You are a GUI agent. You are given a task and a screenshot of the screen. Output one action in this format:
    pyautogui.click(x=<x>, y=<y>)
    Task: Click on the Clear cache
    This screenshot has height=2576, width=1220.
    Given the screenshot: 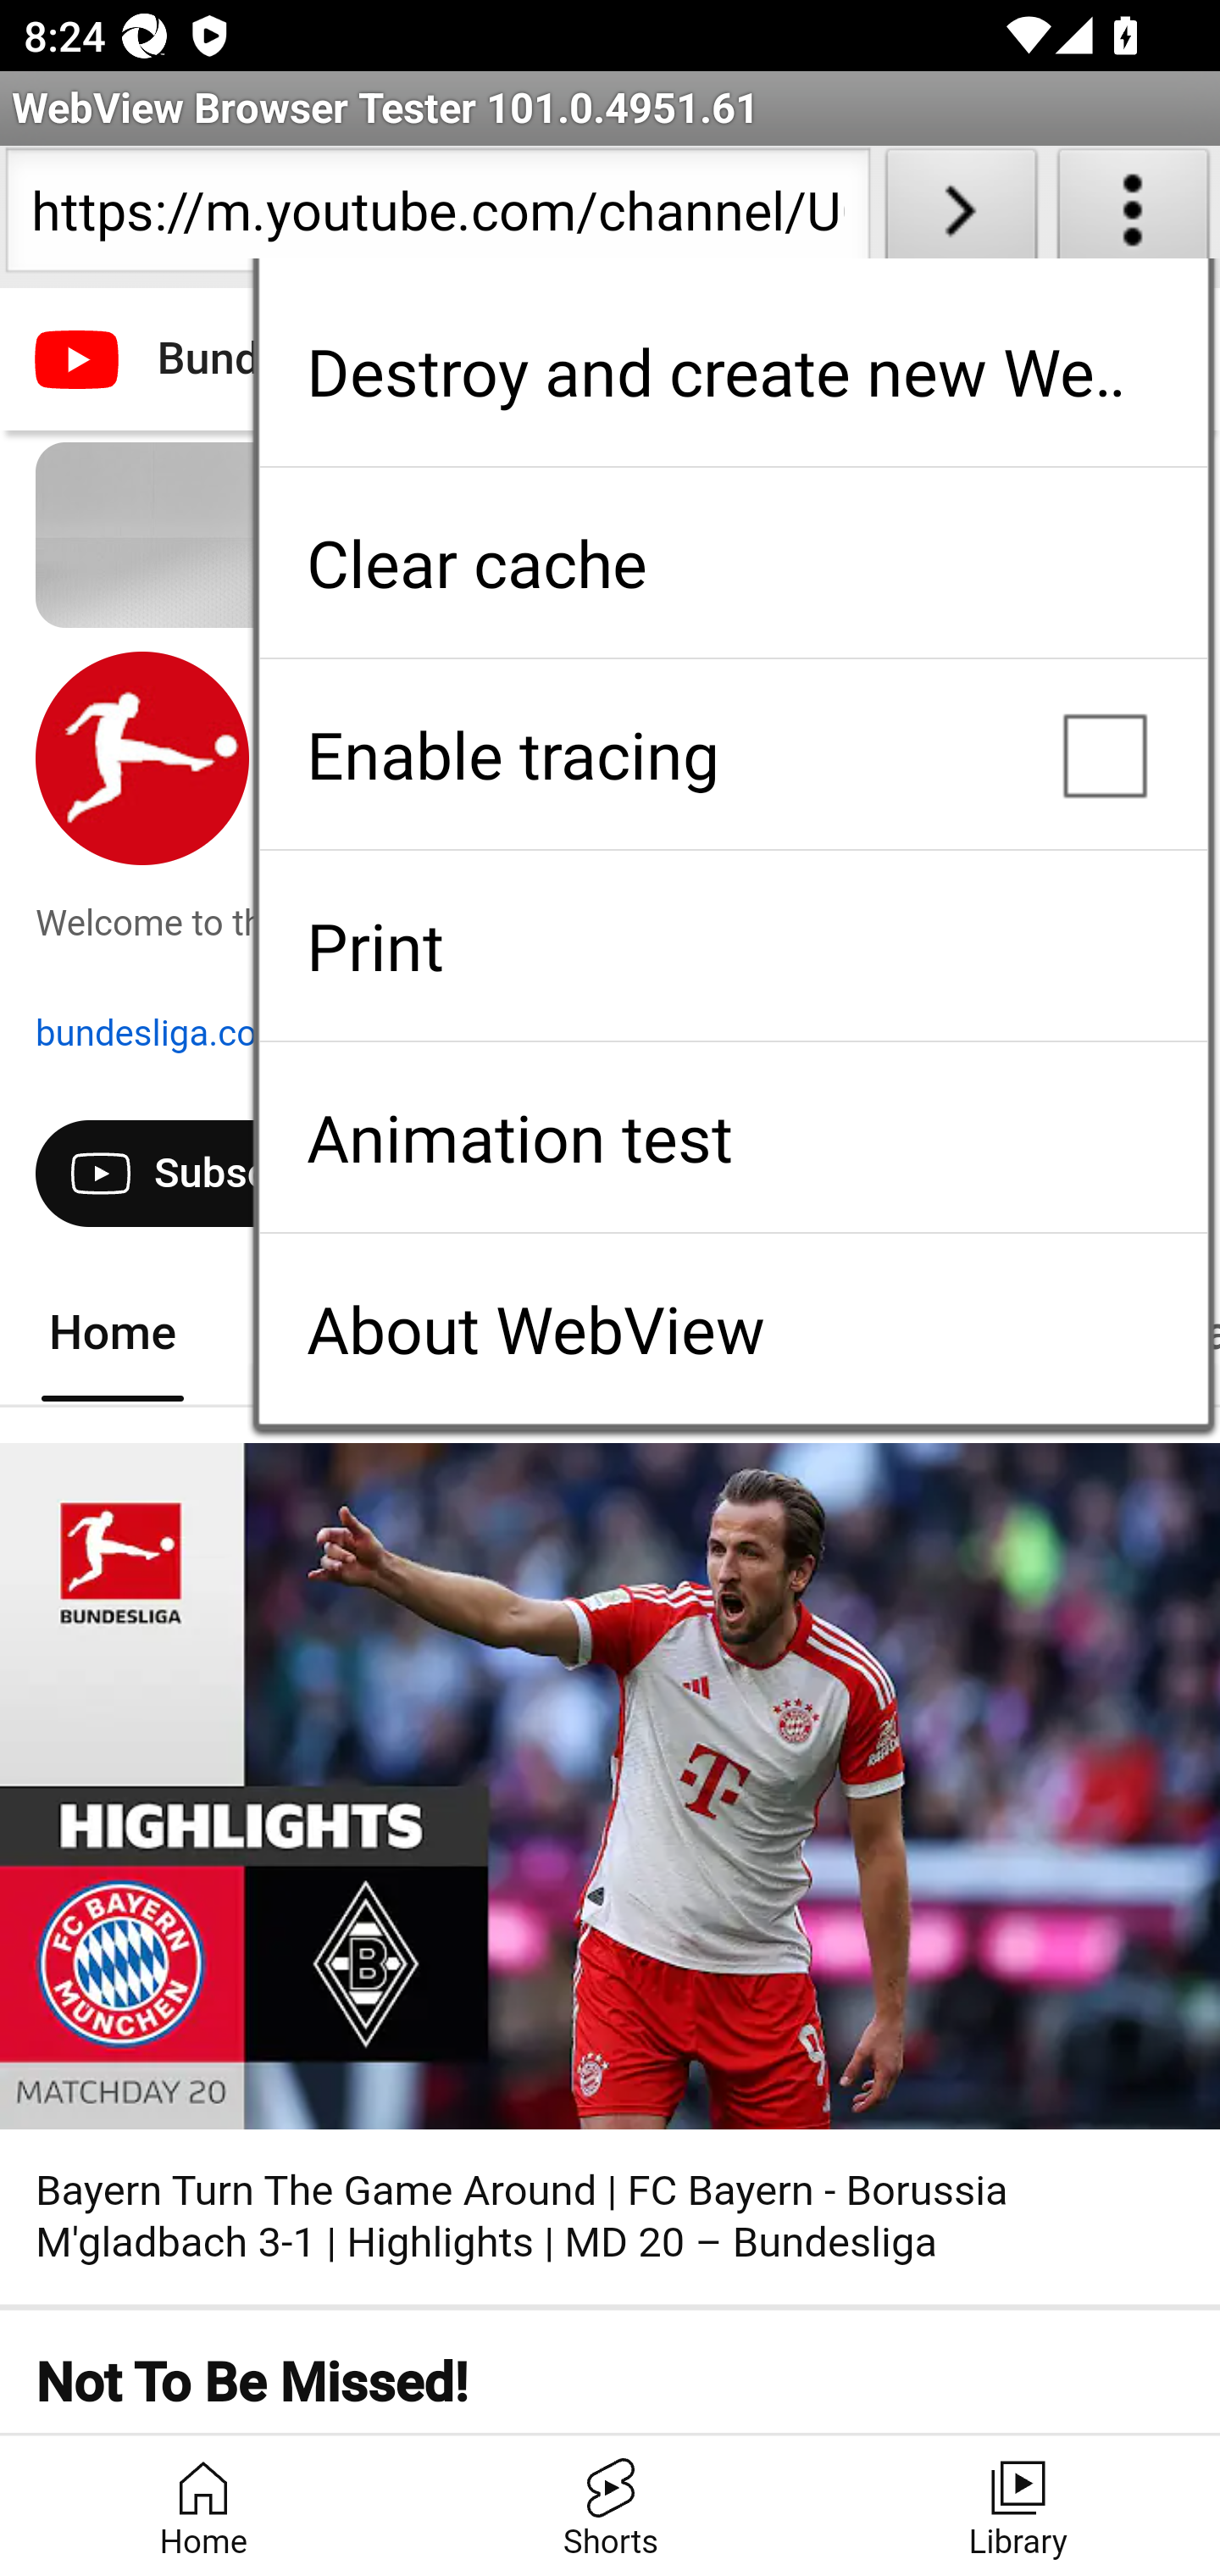 What is the action you would take?
    pyautogui.click(x=733, y=563)
    